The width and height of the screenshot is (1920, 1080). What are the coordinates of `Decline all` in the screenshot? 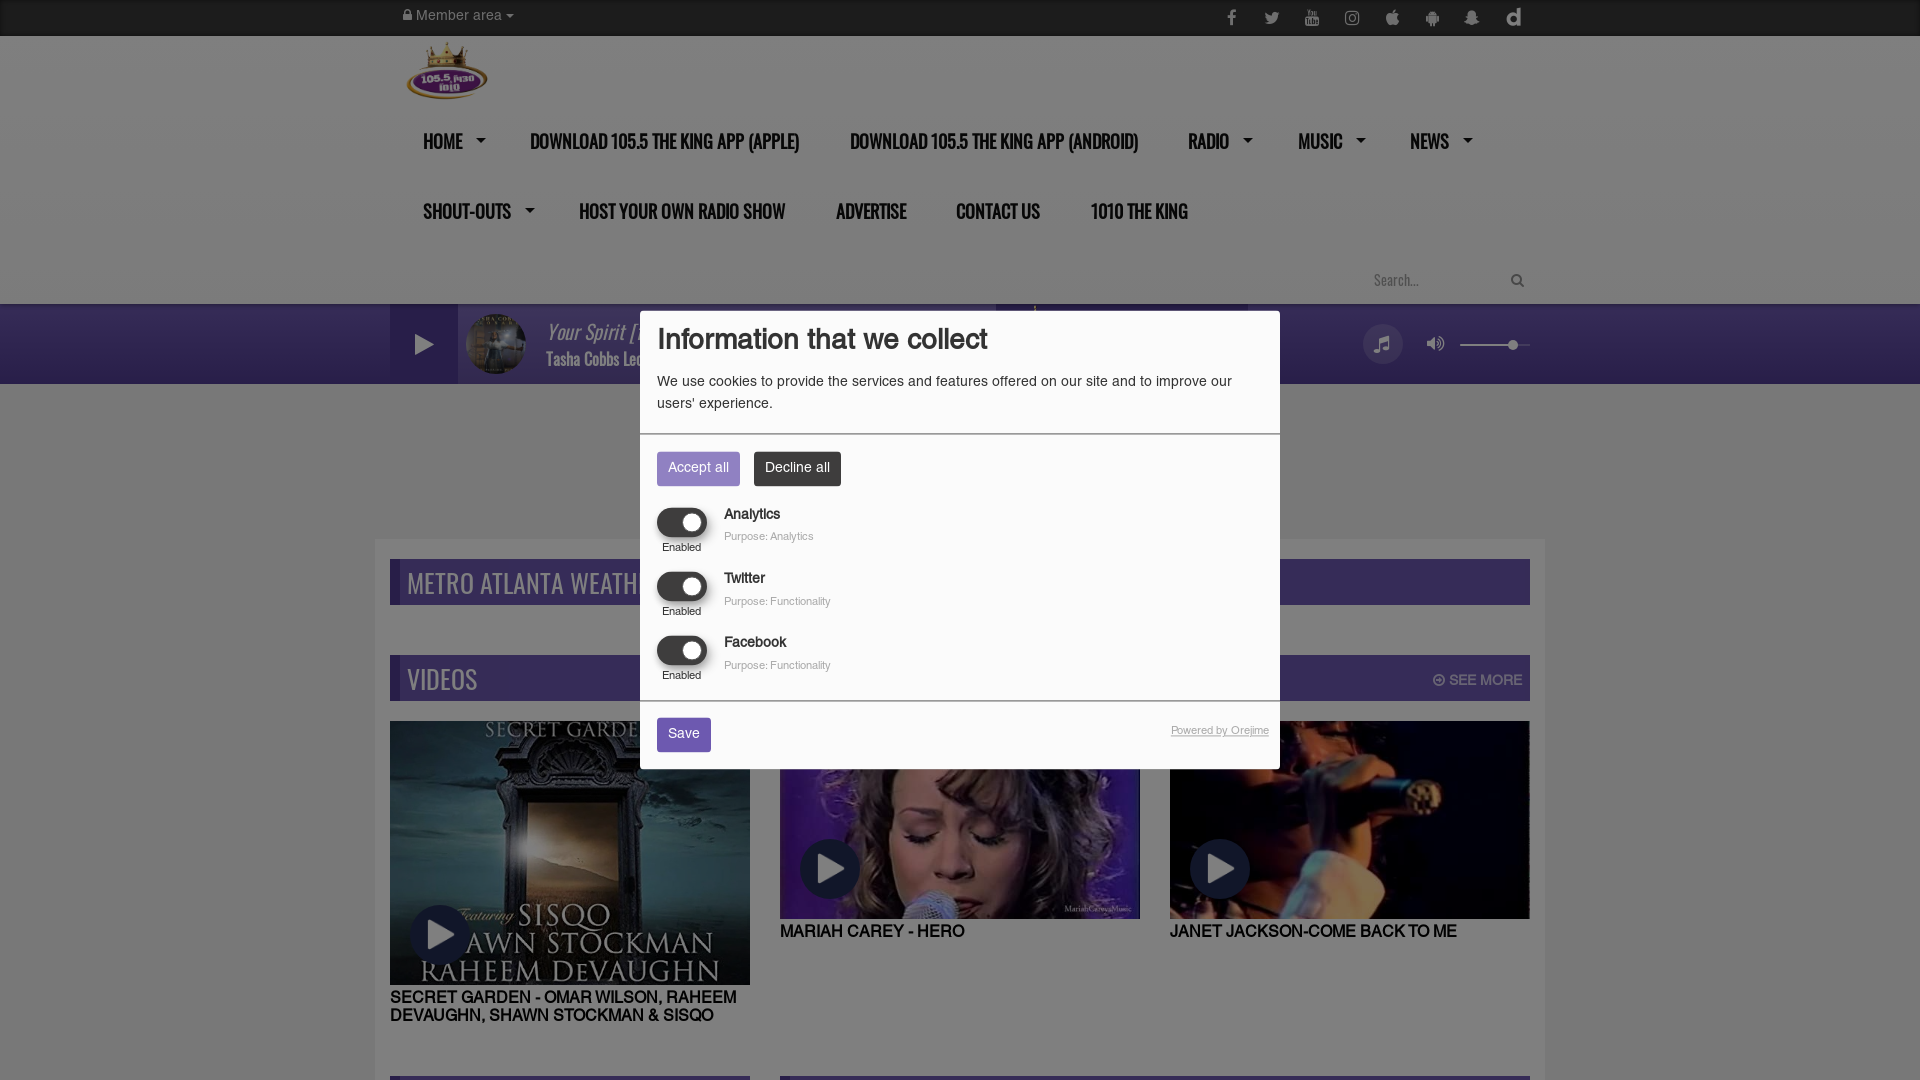 It's located at (798, 468).